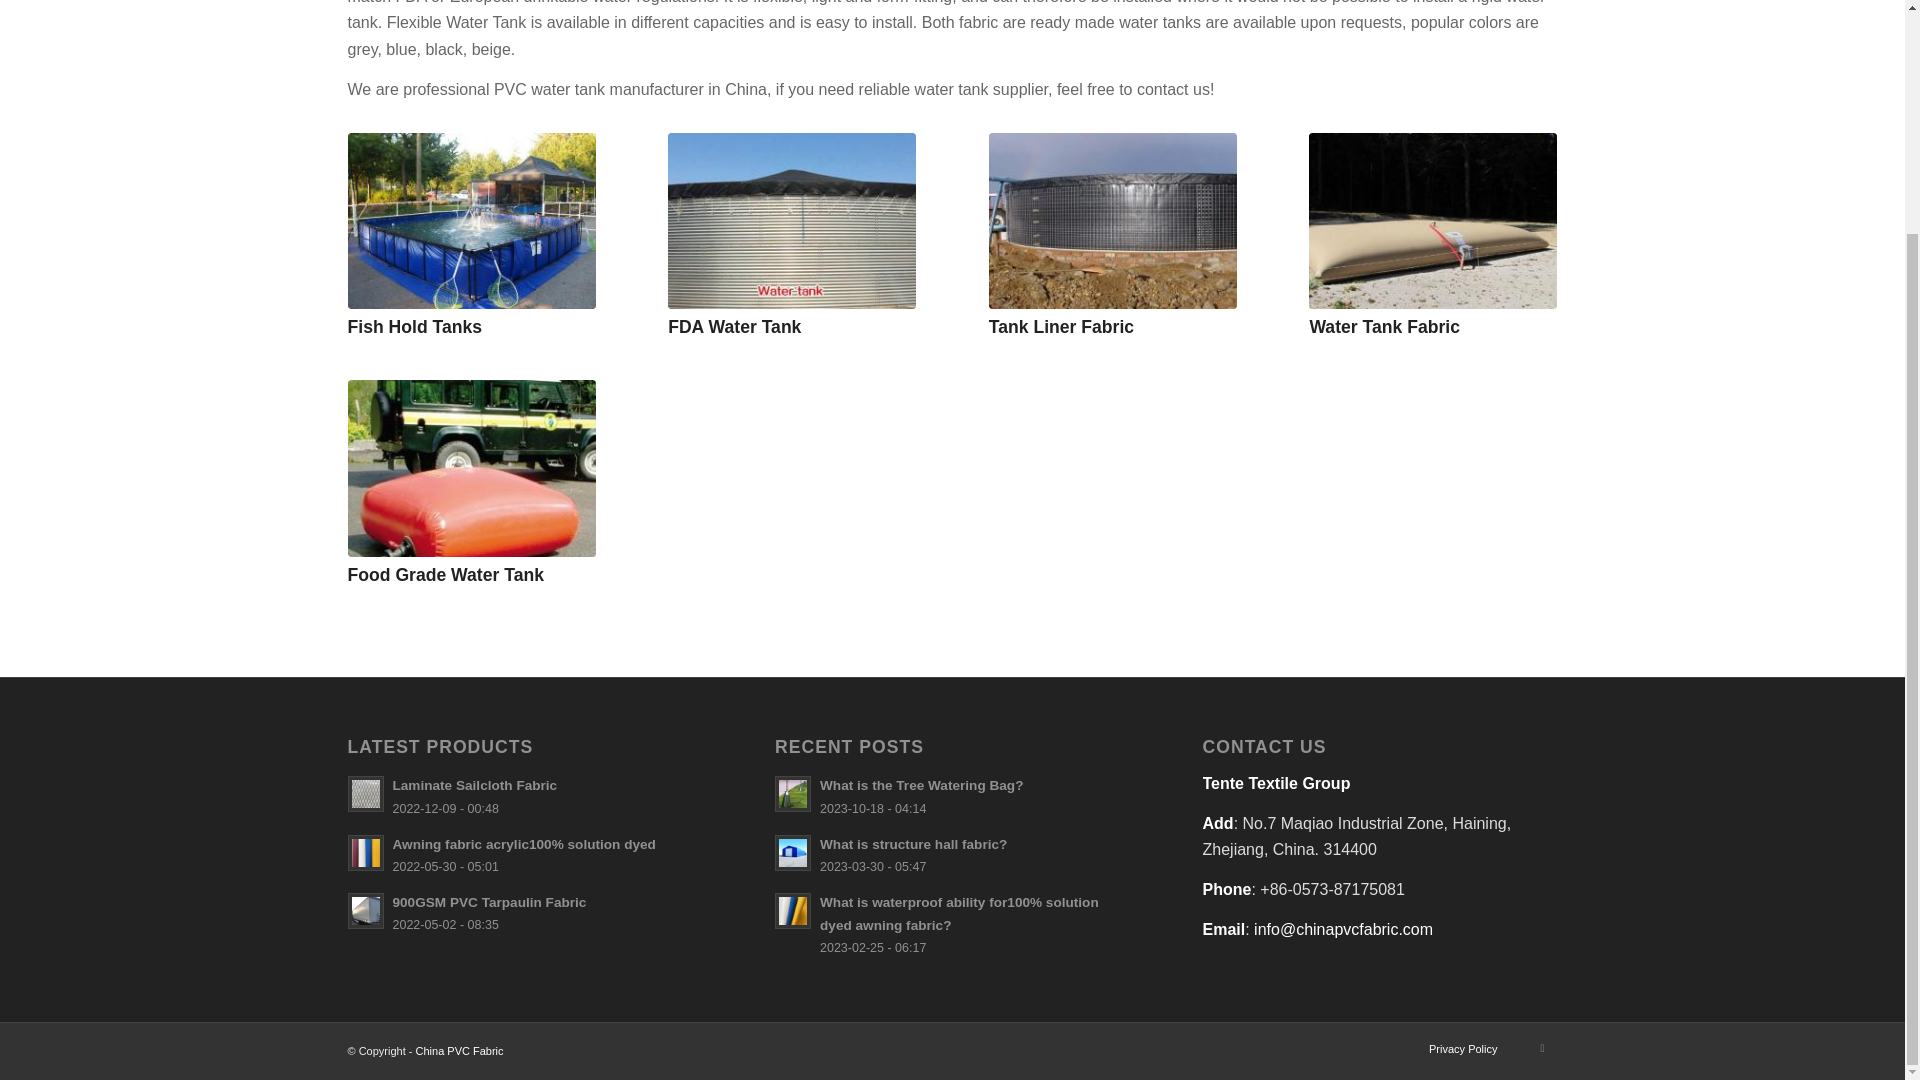 This screenshot has width=1920, height=1080. Describe the element at coordinates (1061, 326) in the screenshot. I see `Tank Liner Fabric` at that location.